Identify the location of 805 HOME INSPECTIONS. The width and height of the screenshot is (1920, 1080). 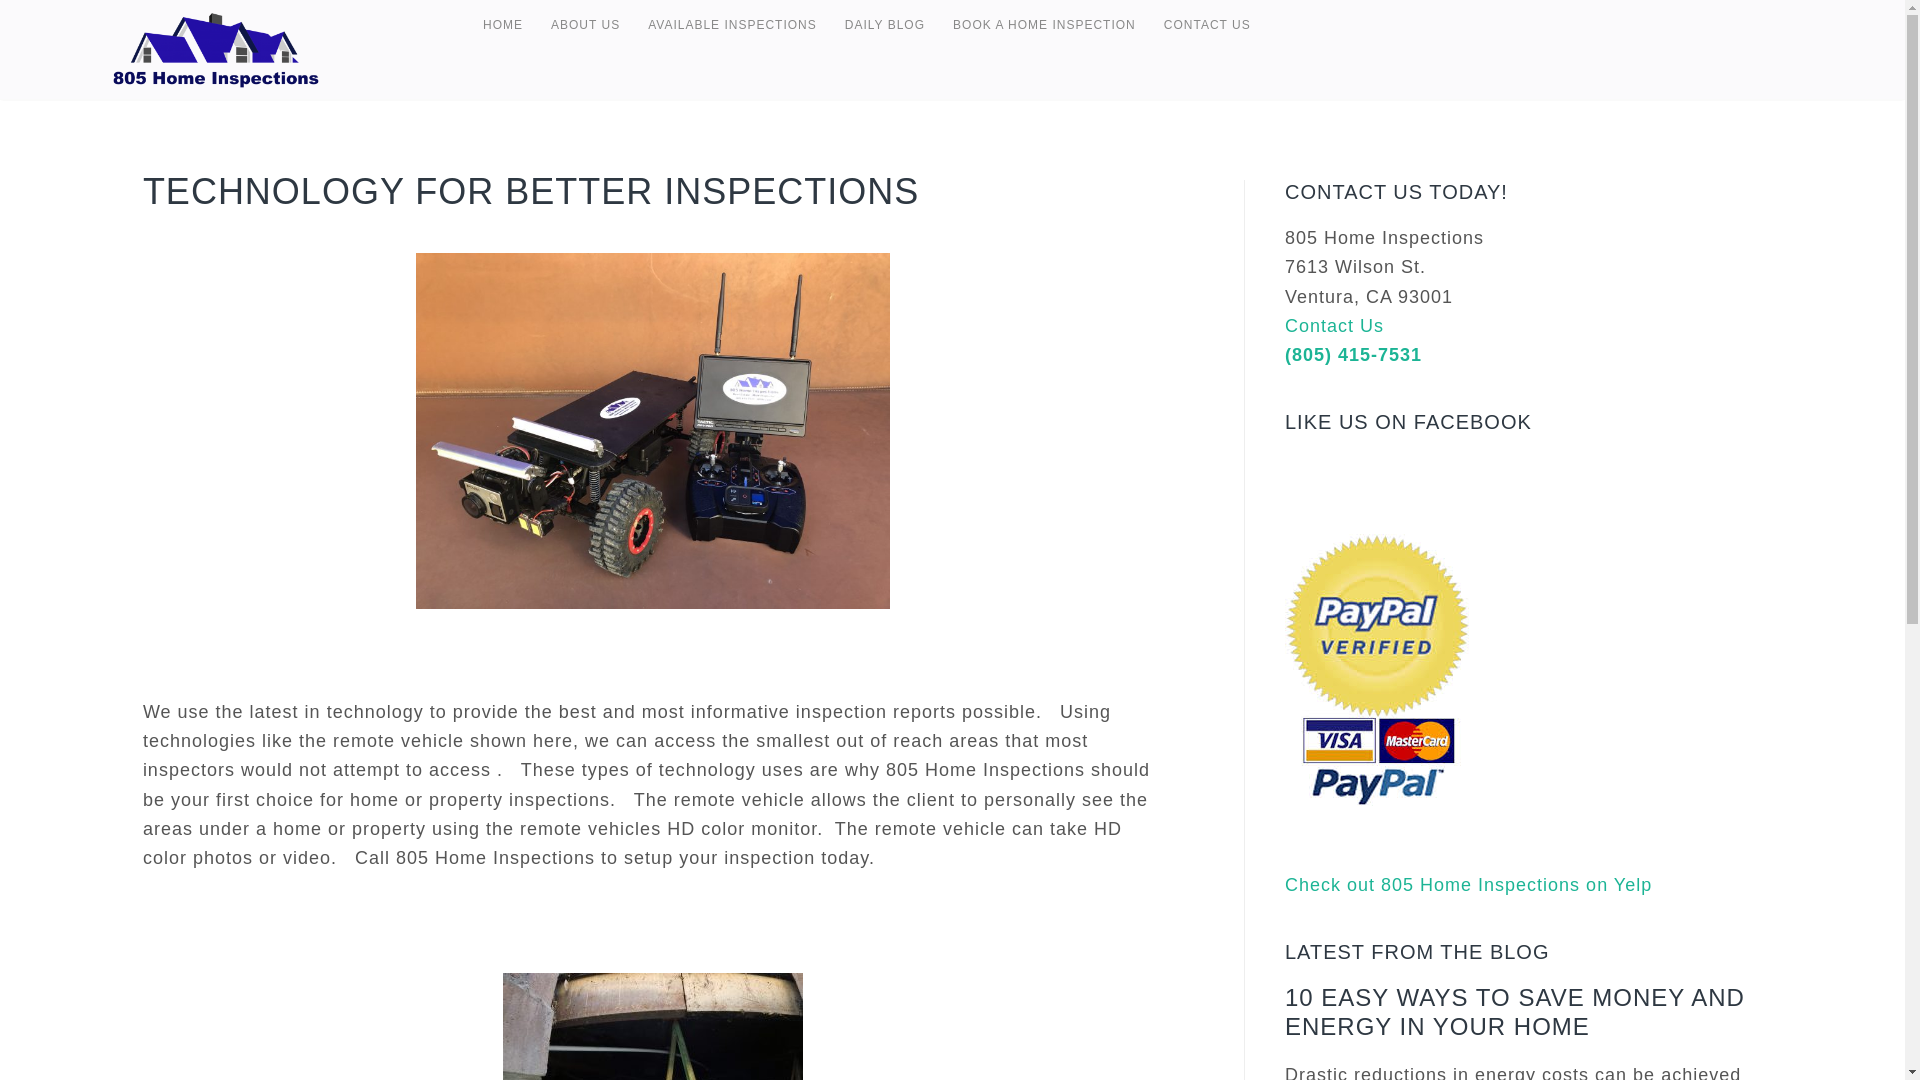
(292, 49).